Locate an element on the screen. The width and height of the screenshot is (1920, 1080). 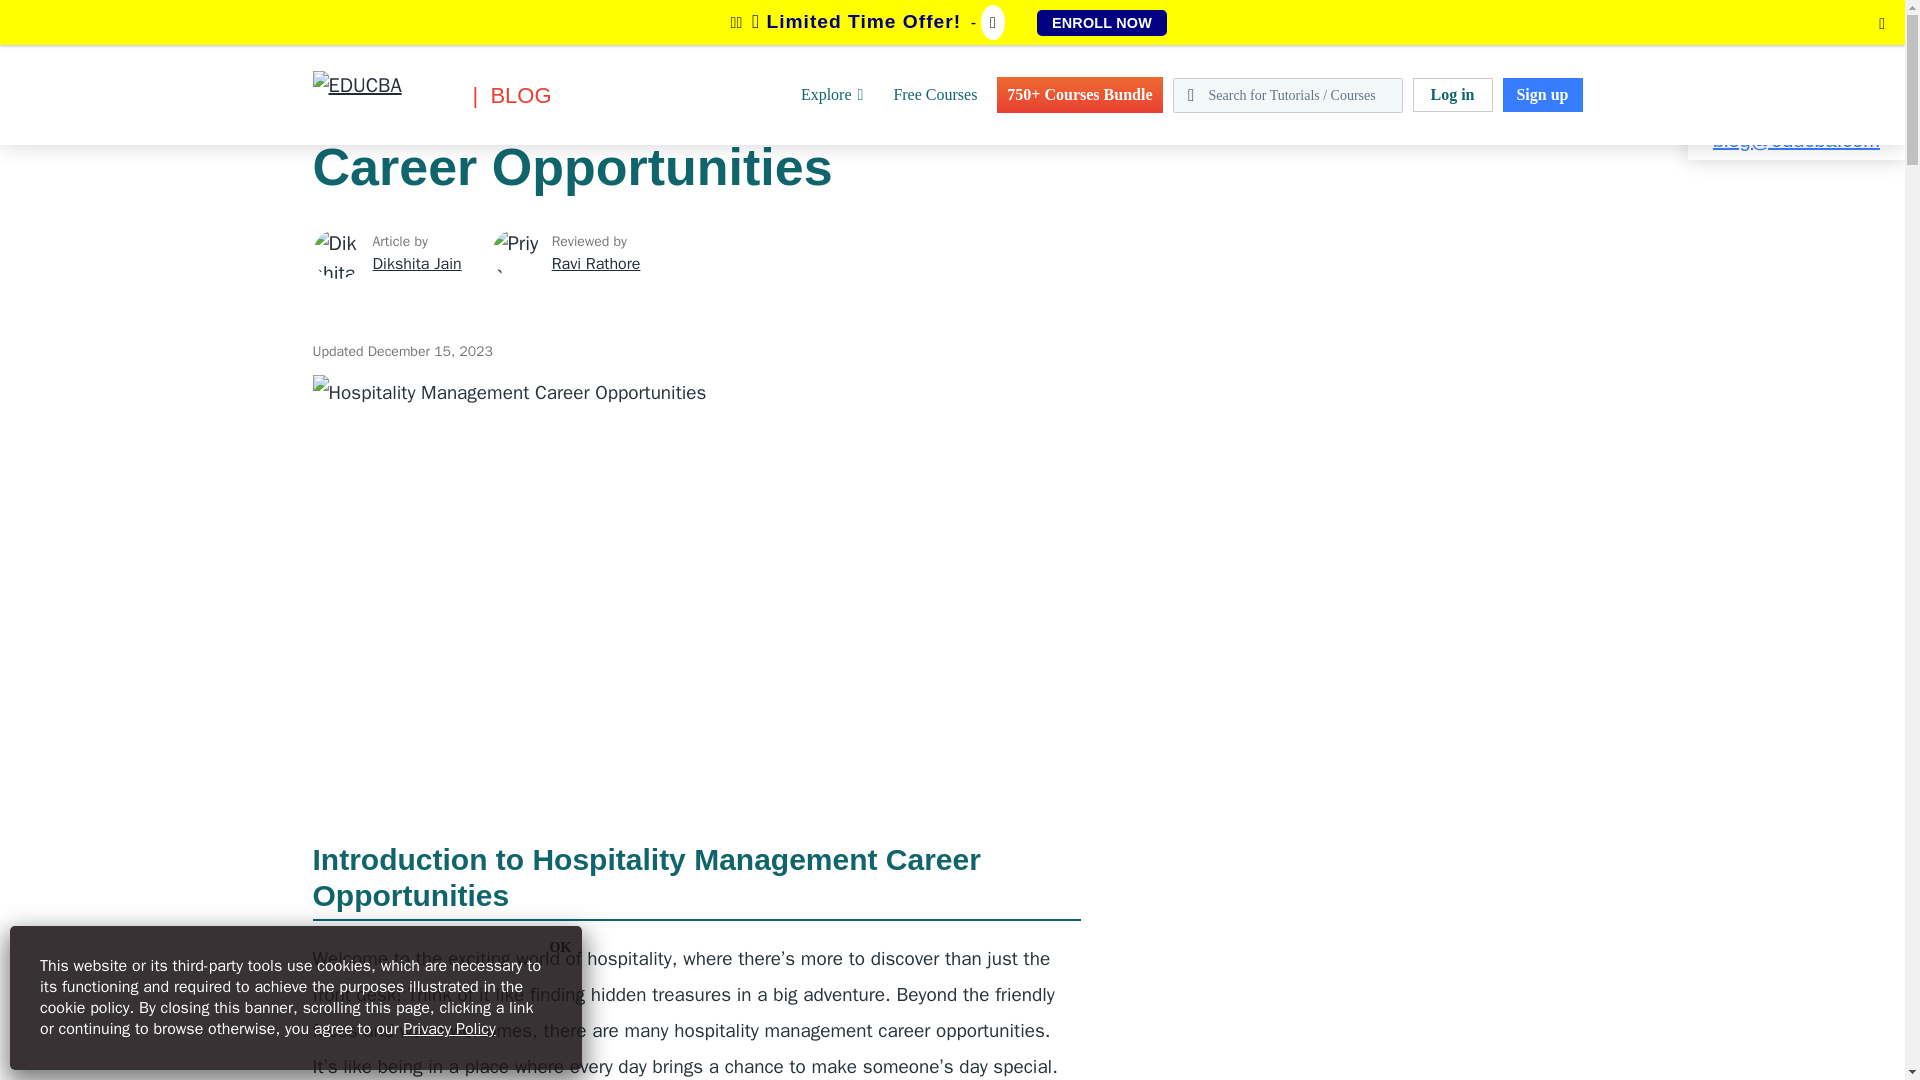
Free Courses is located at coordinates (934, 94).